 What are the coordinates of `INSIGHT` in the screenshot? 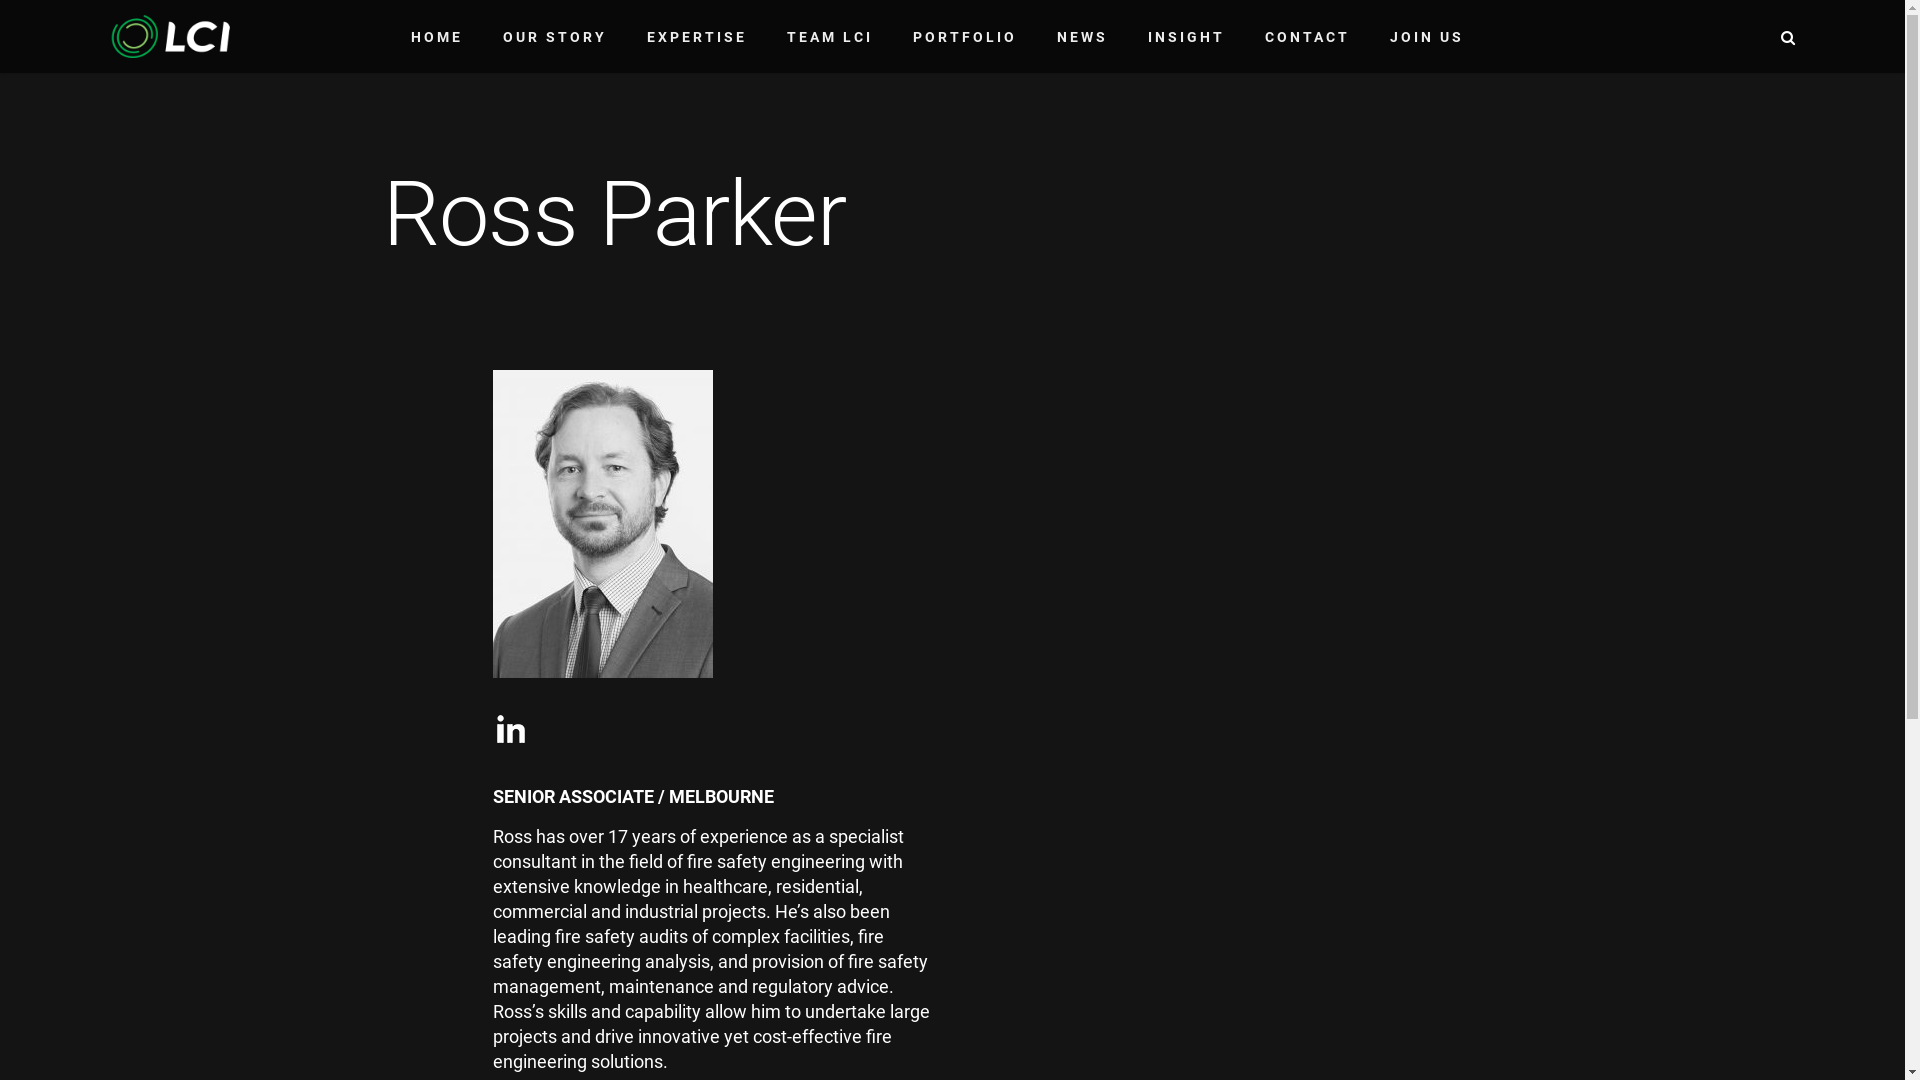 It's located at (1186, 37).